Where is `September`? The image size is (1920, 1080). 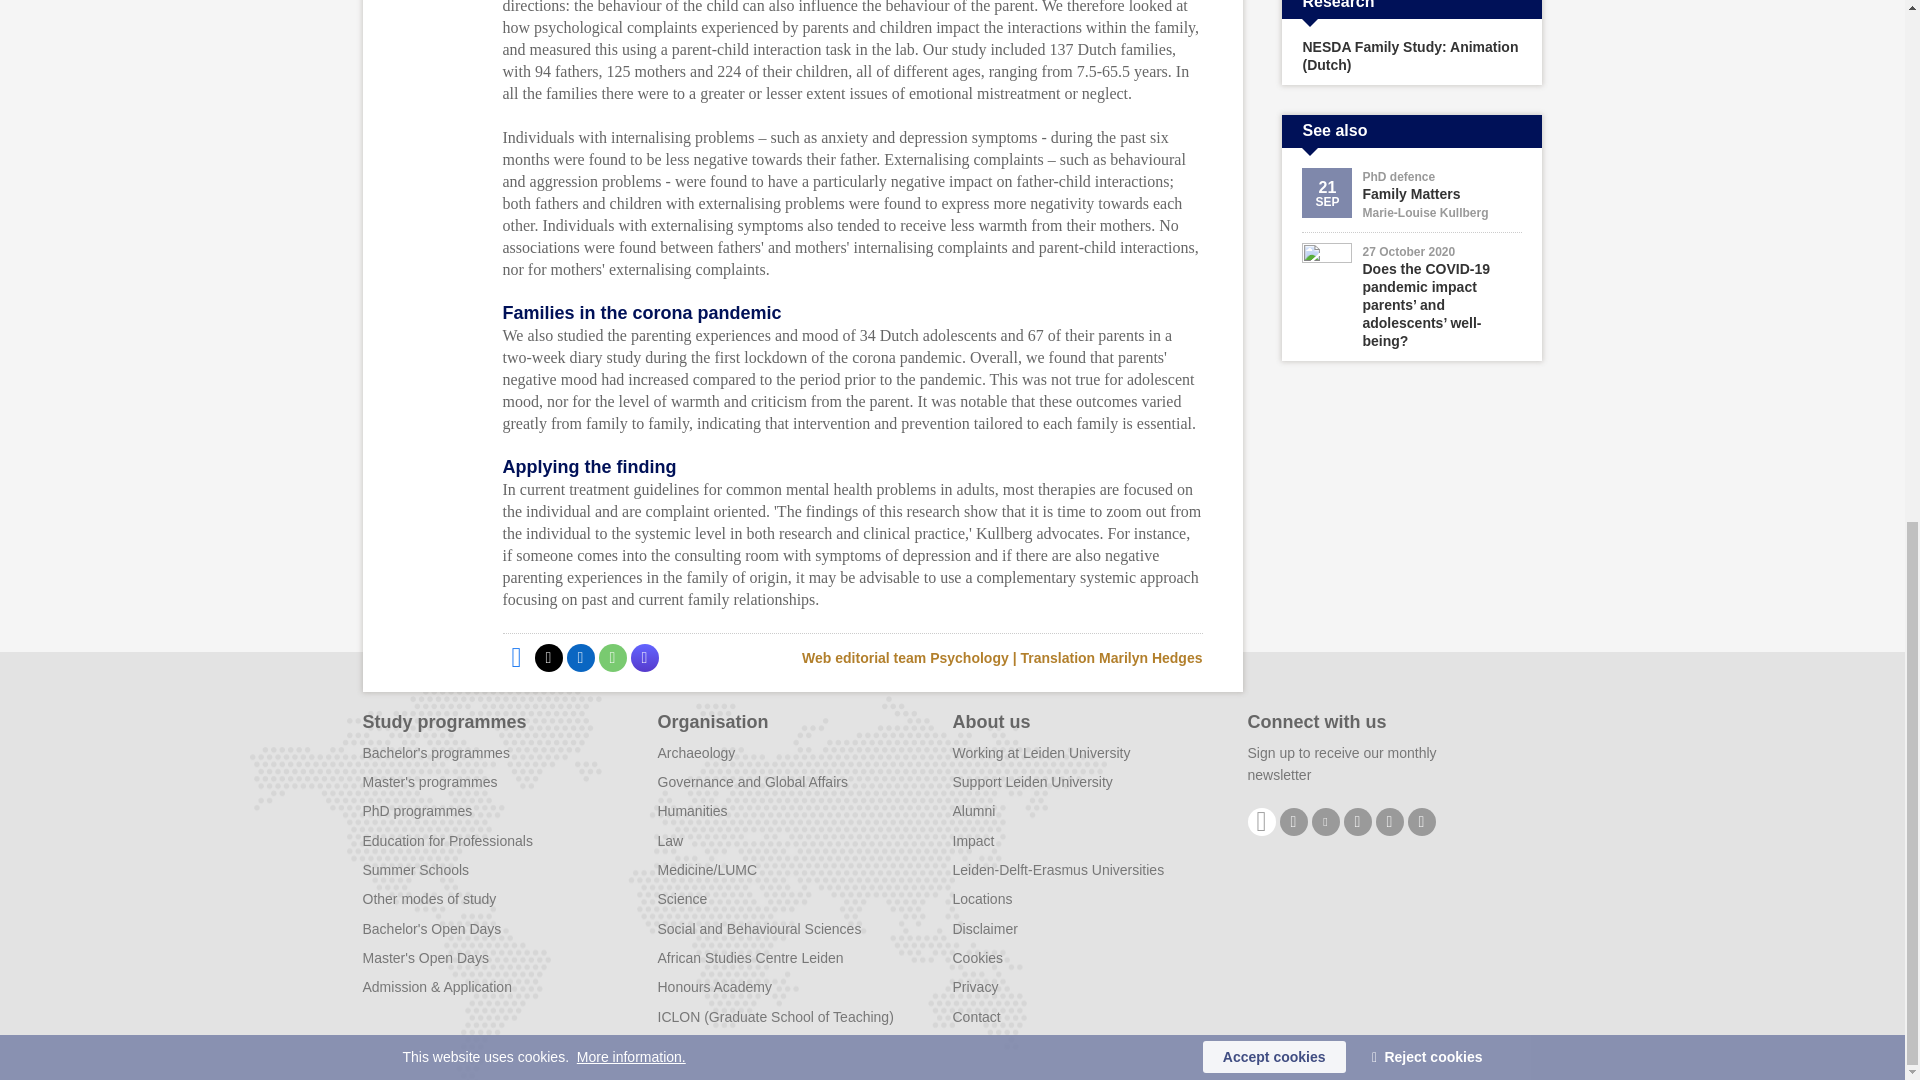 September is located at coordinates (1326, 202).